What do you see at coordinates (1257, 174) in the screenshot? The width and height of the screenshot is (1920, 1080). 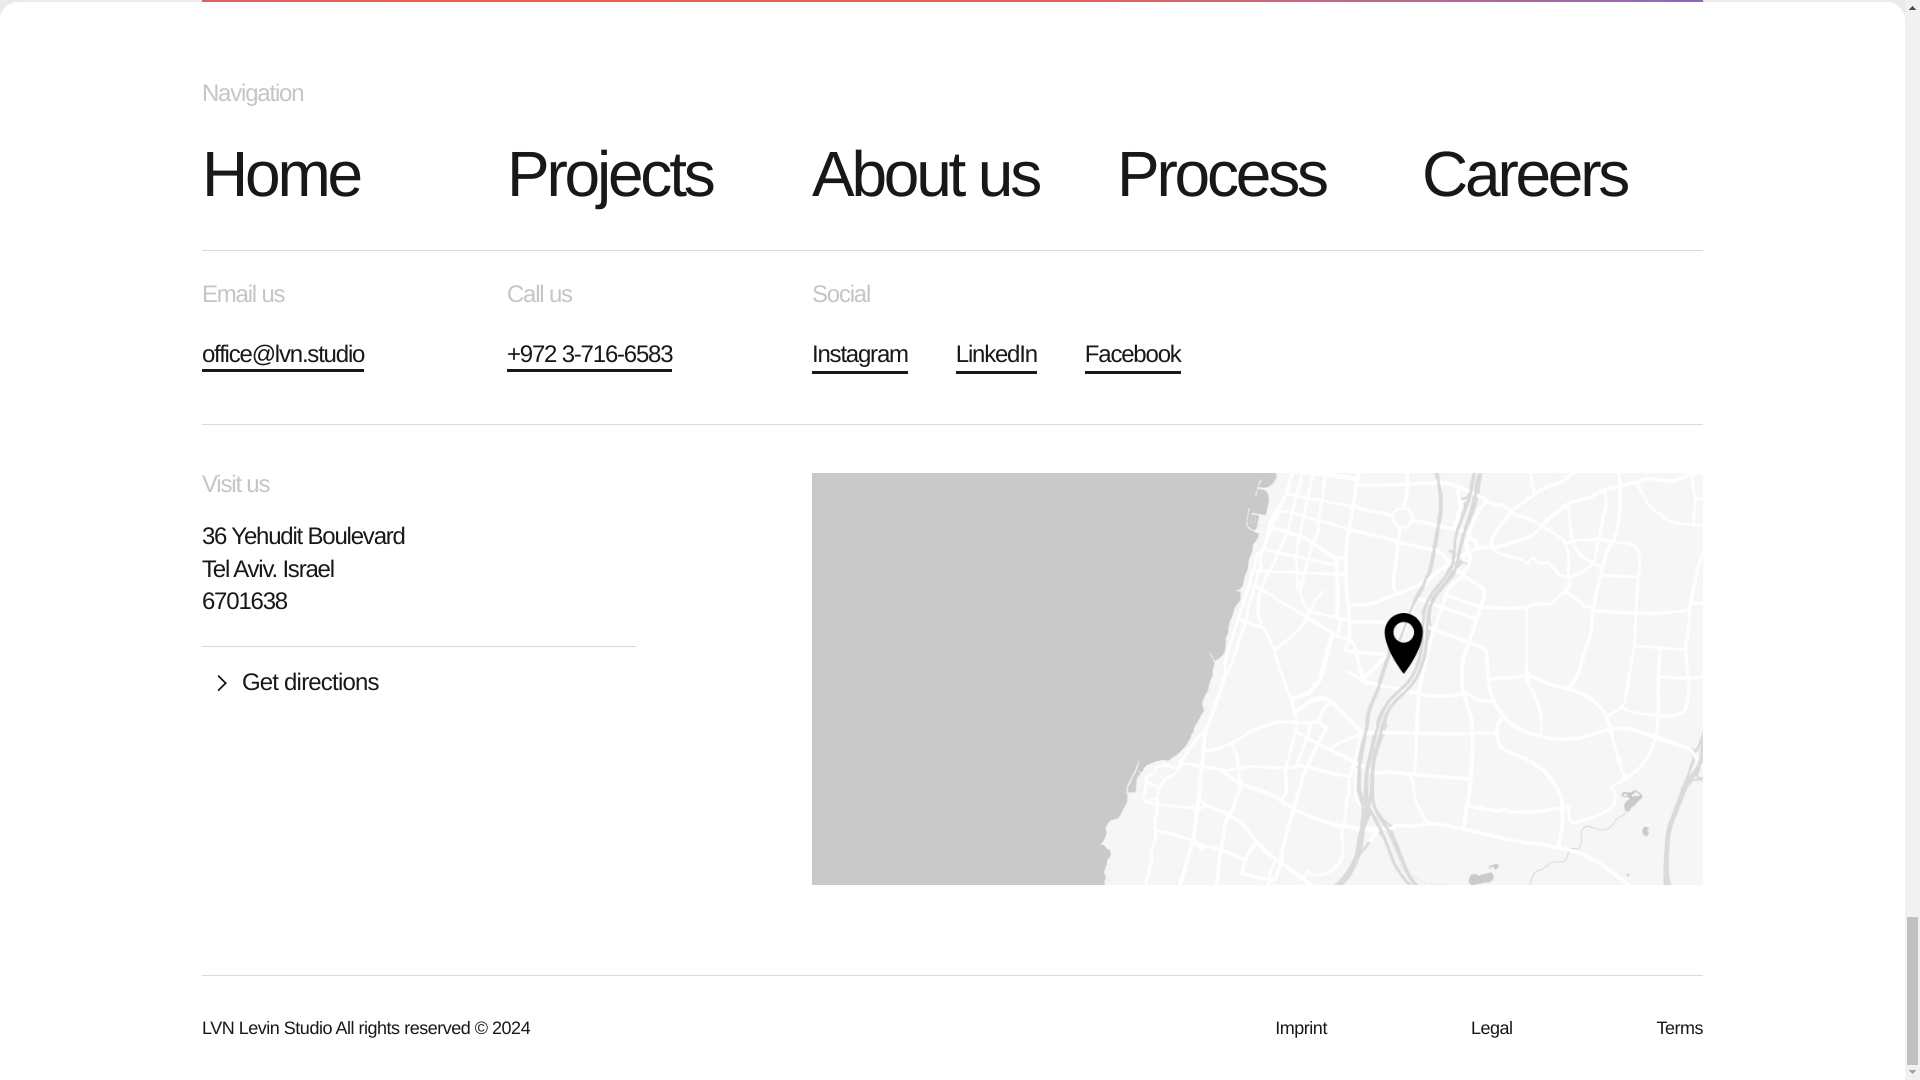 I see `Process` at bounding box center [1257, 174].